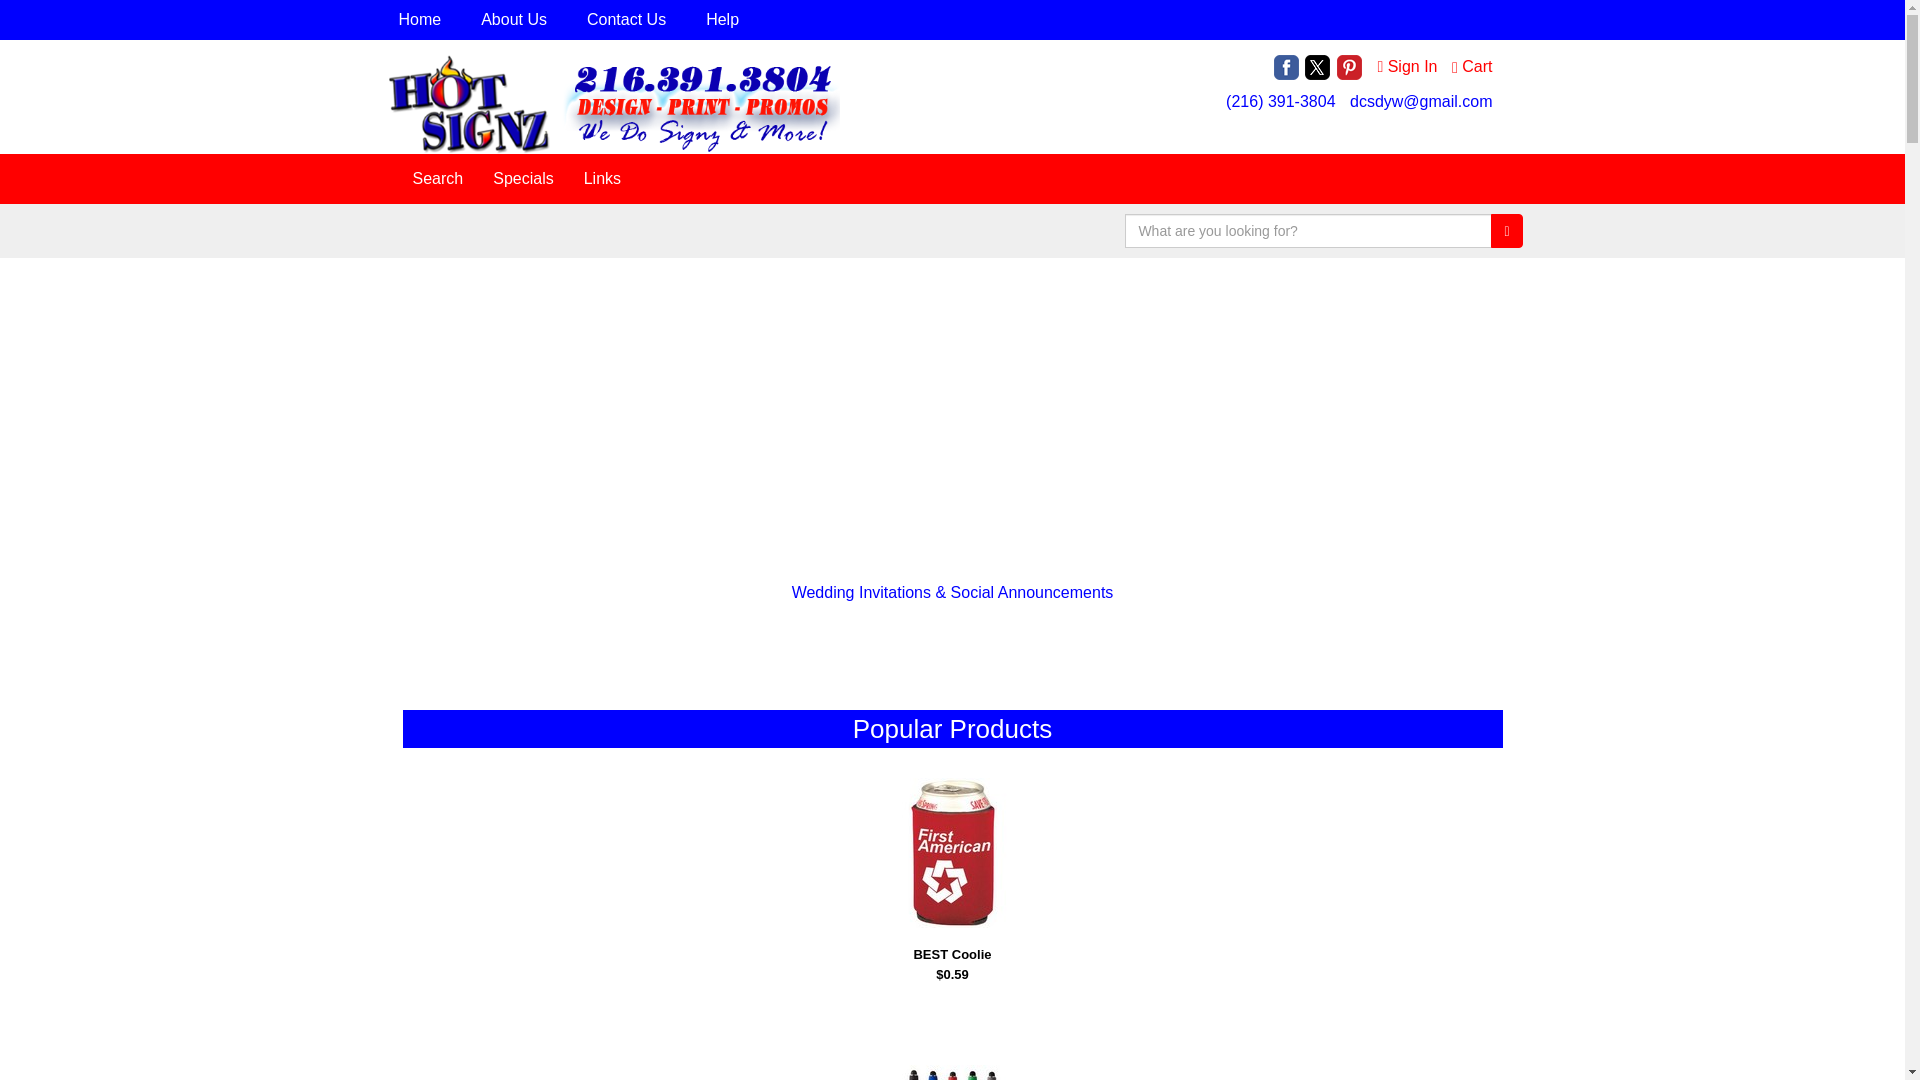 Image resolution: width=1920 pixels, height=1080 pixels. I want to click on Home, so click(423, 20).